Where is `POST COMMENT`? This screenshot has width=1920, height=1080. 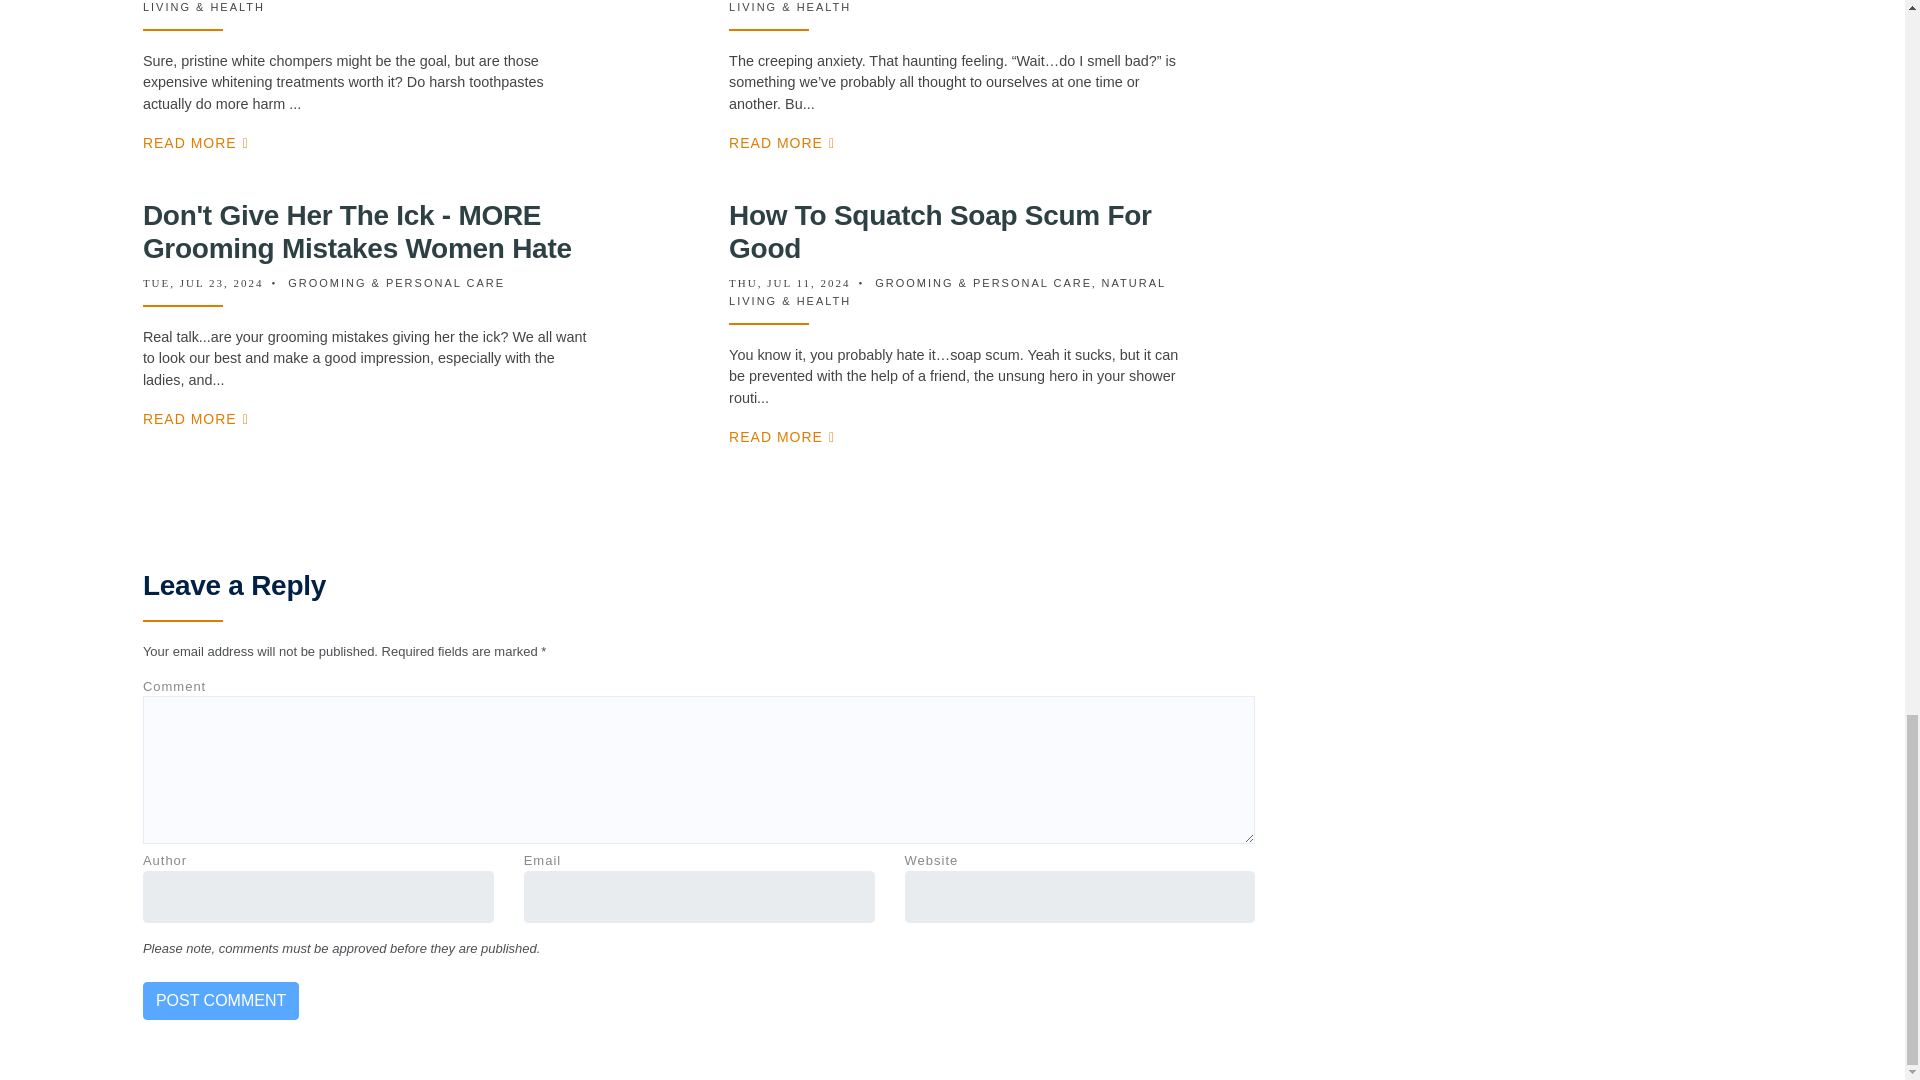
POST COMMENT is located at coordinates (220, 1000).